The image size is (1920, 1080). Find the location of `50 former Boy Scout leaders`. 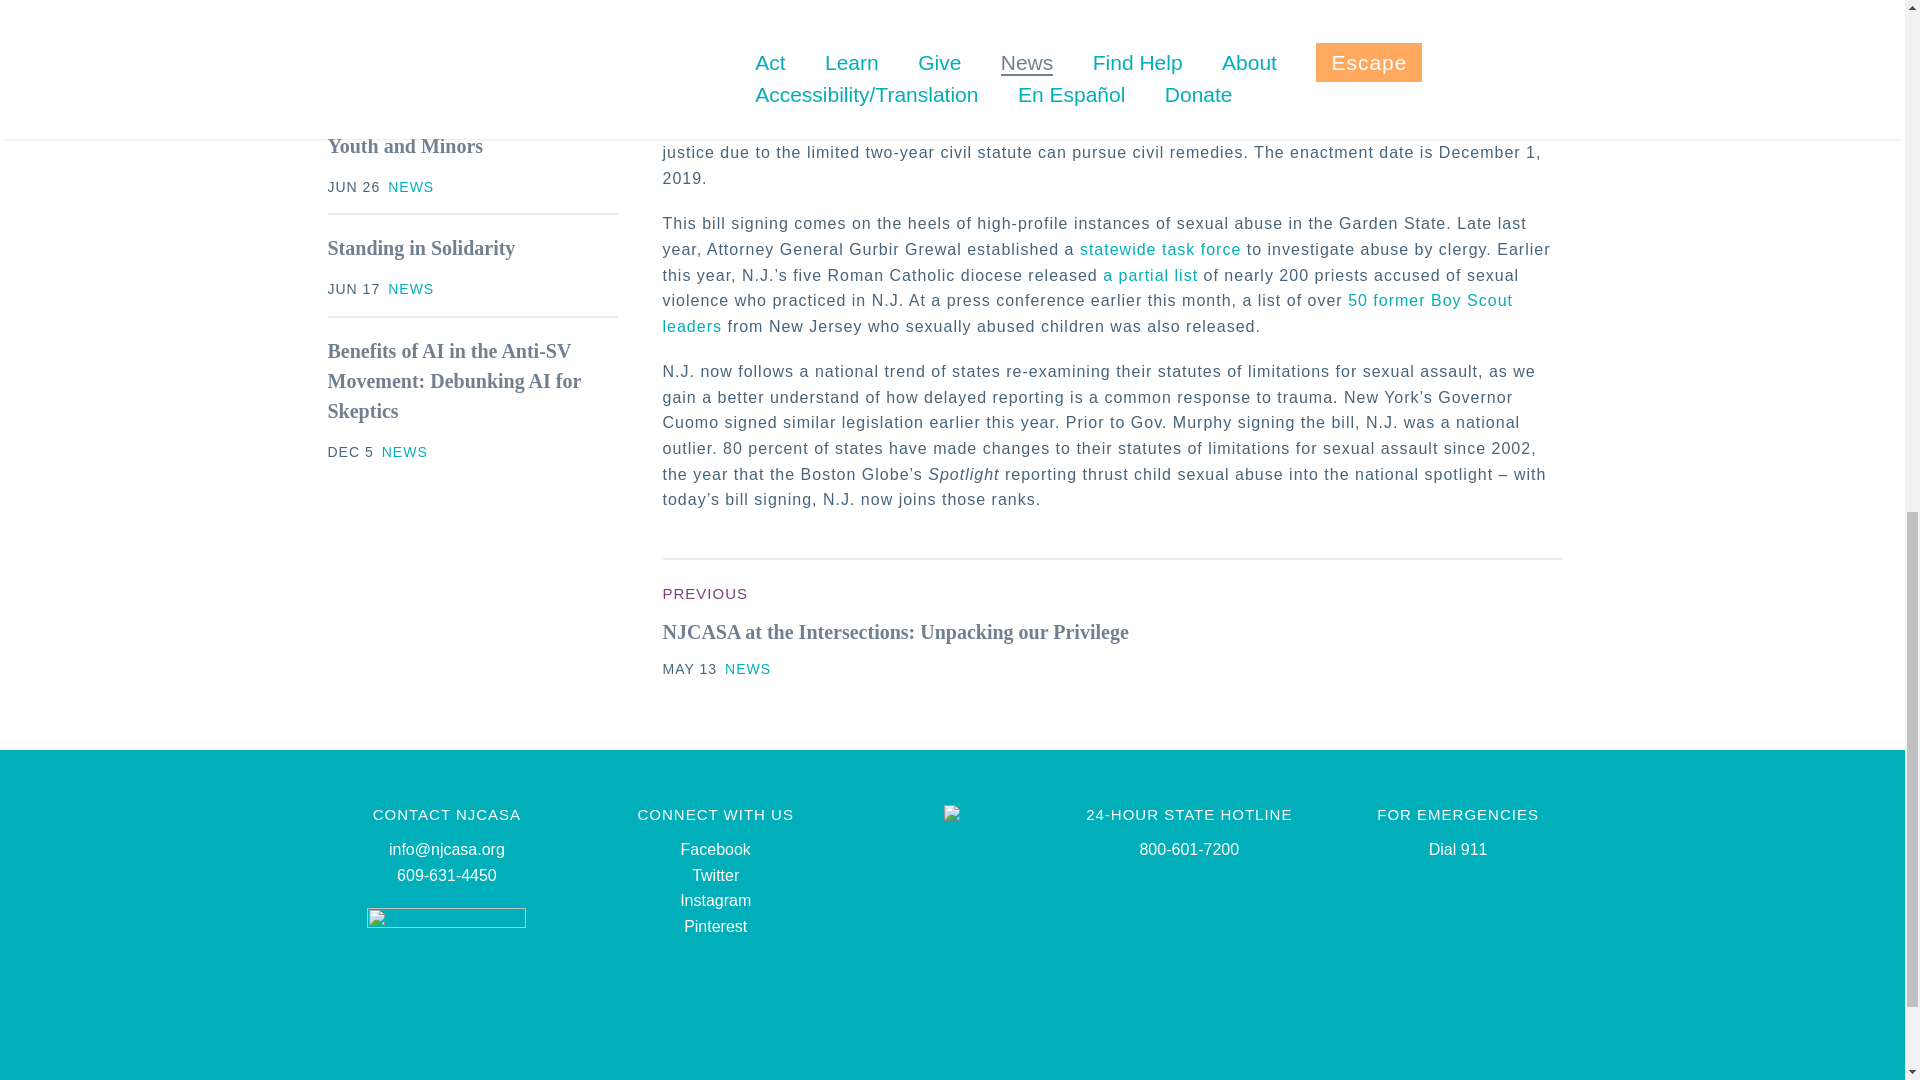

50 former Boy Scout leaders is located at coordinates (1087, 312).